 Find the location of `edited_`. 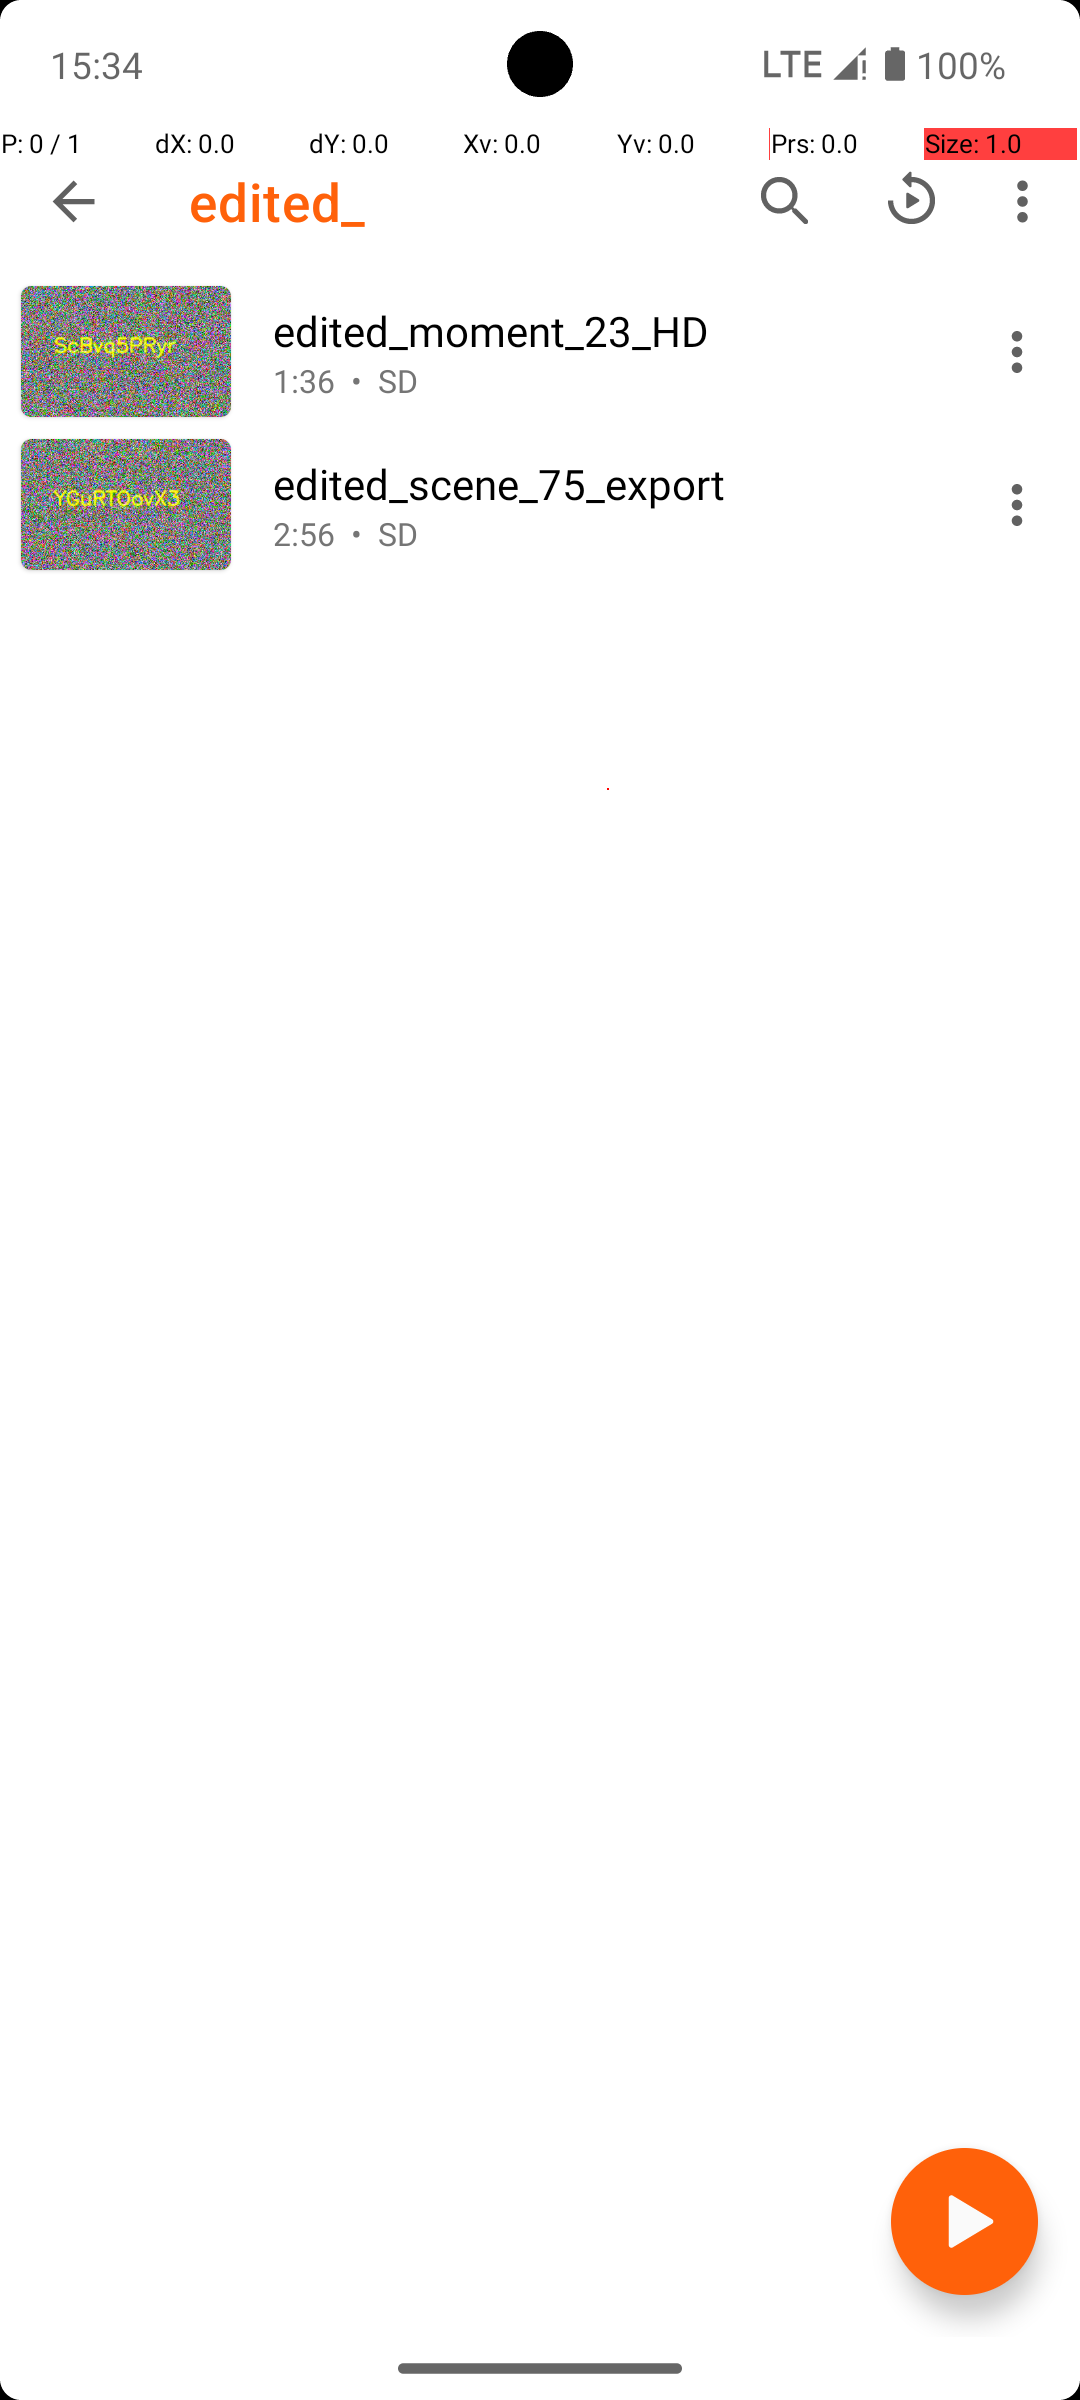

edited_ is located at coordinates (278, 202).